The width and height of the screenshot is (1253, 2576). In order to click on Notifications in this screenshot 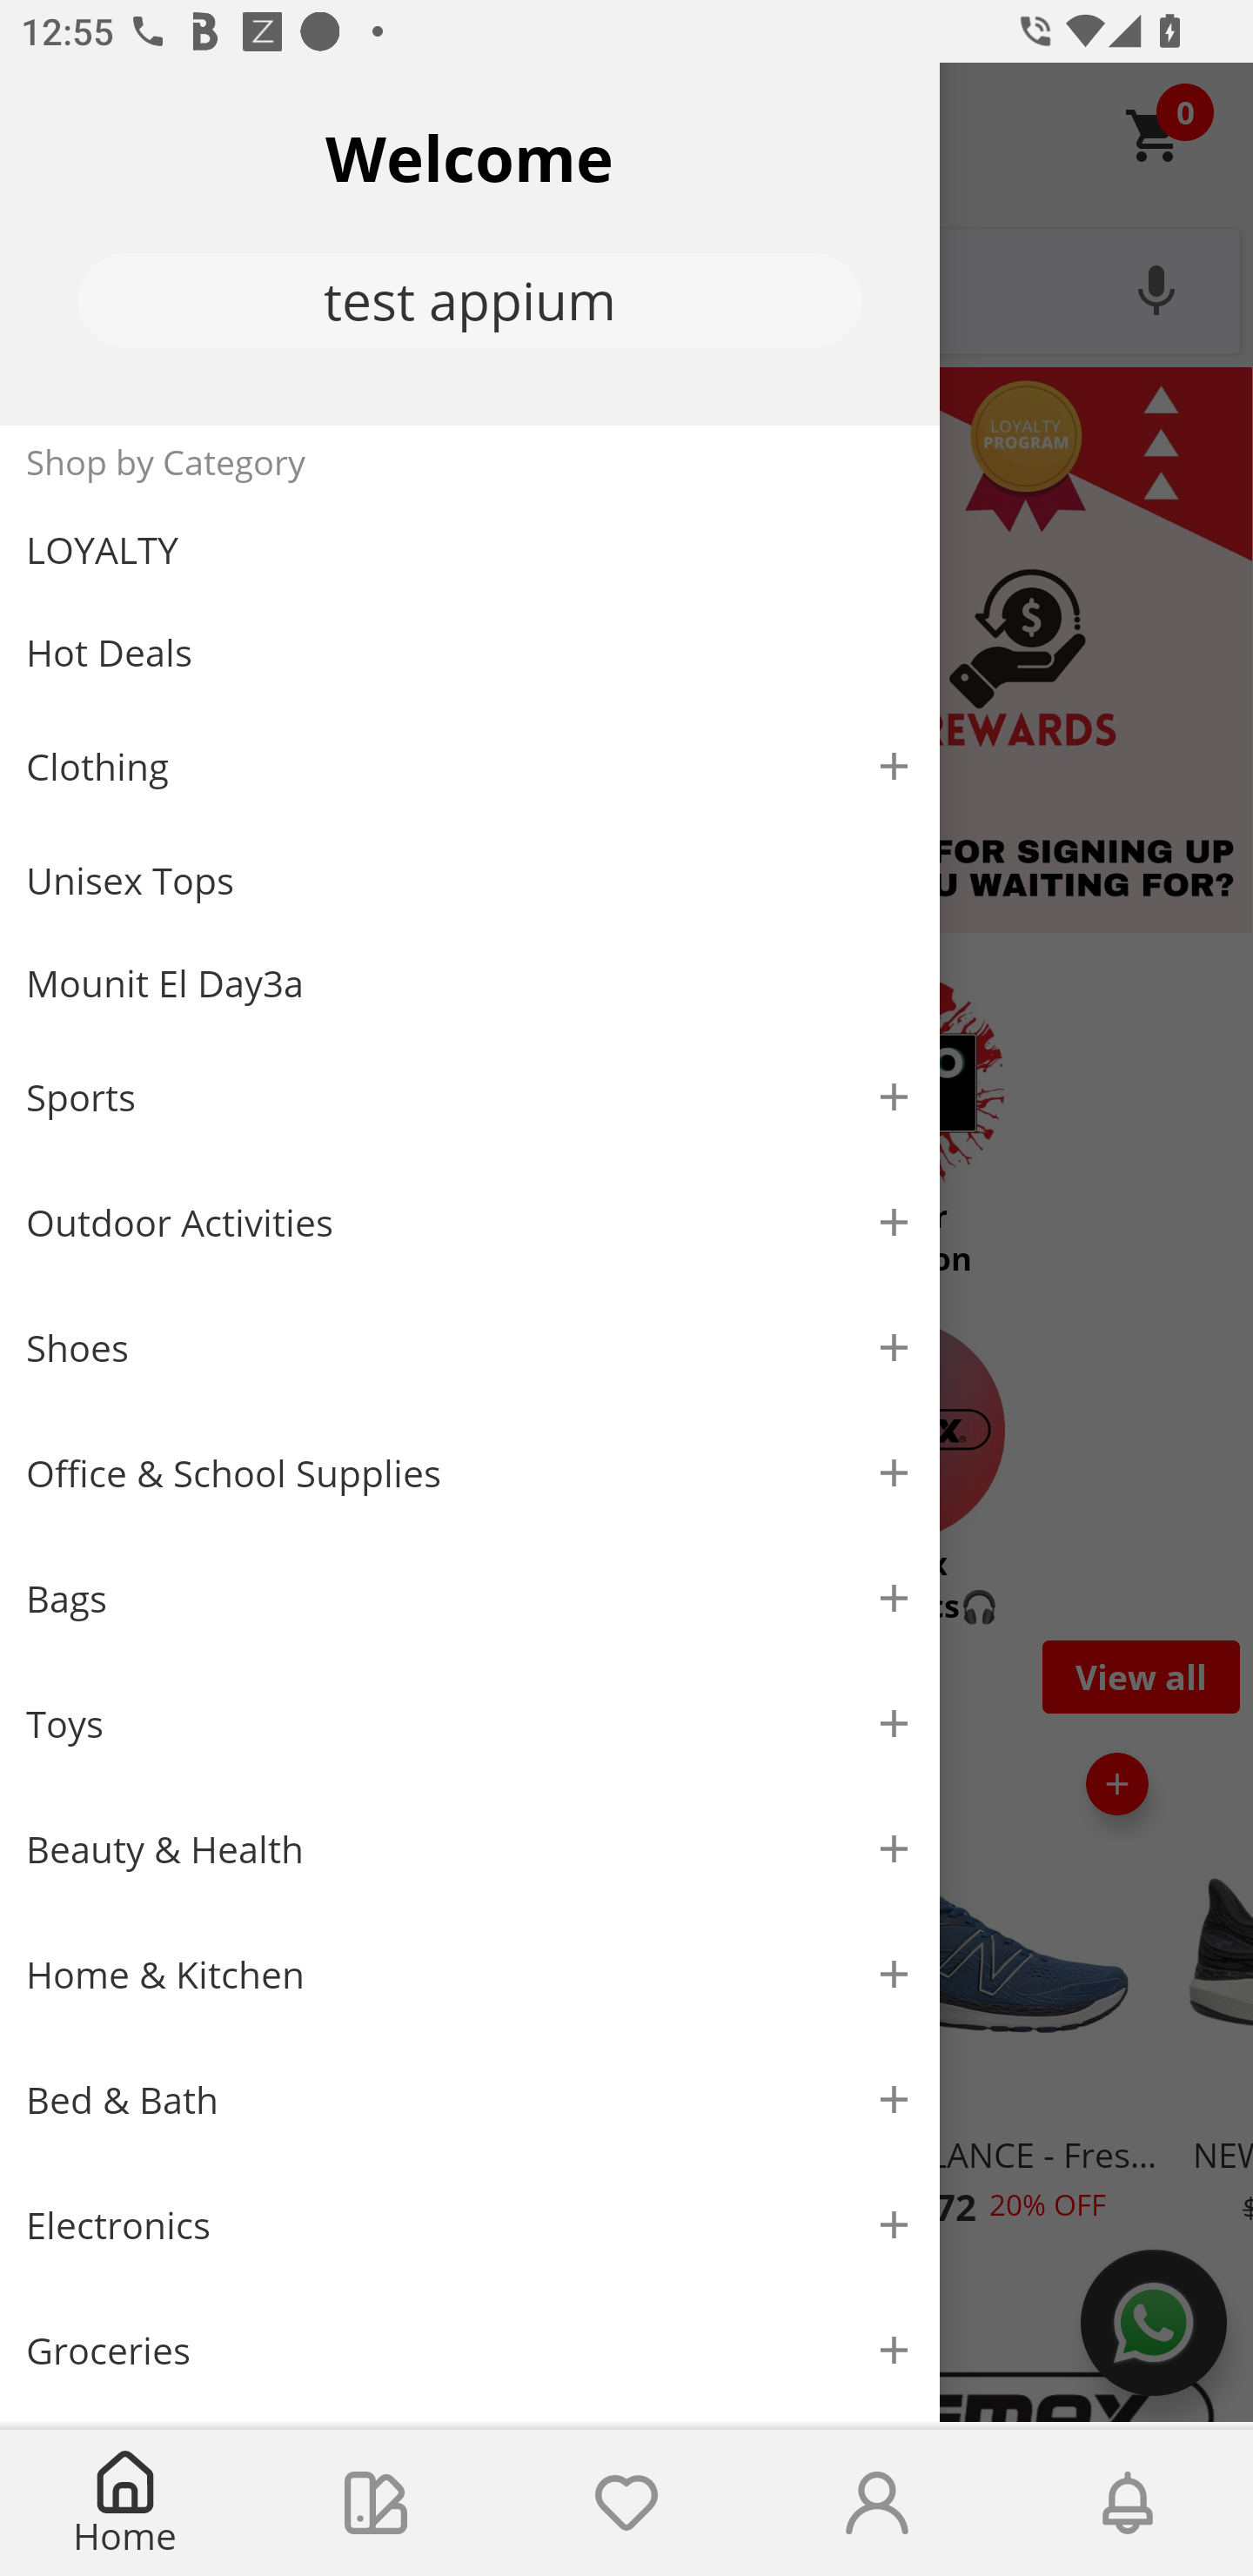, I will do `click(1128, 2503)`.